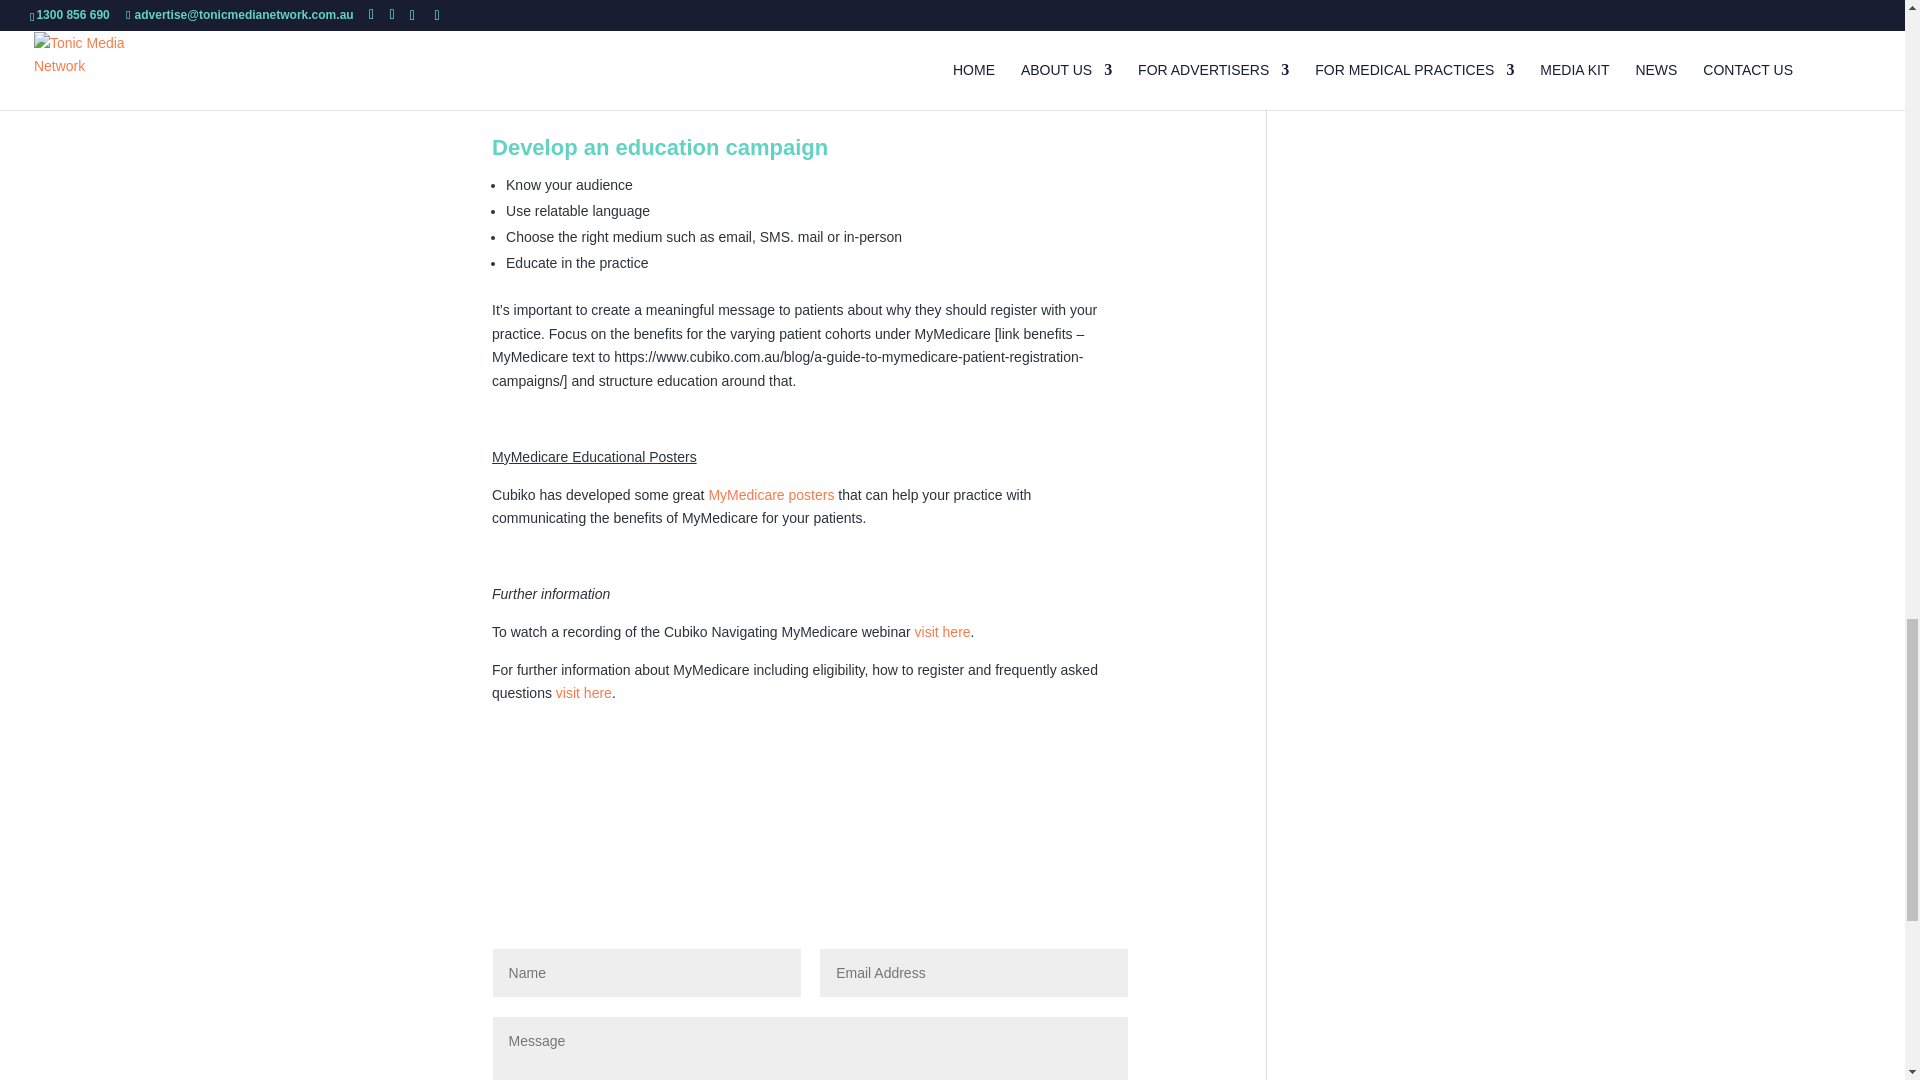  What do you see at coordinates (770, 495) in the screenshot?
I see `MyMedicare posters` at bounding box center [770, 495].